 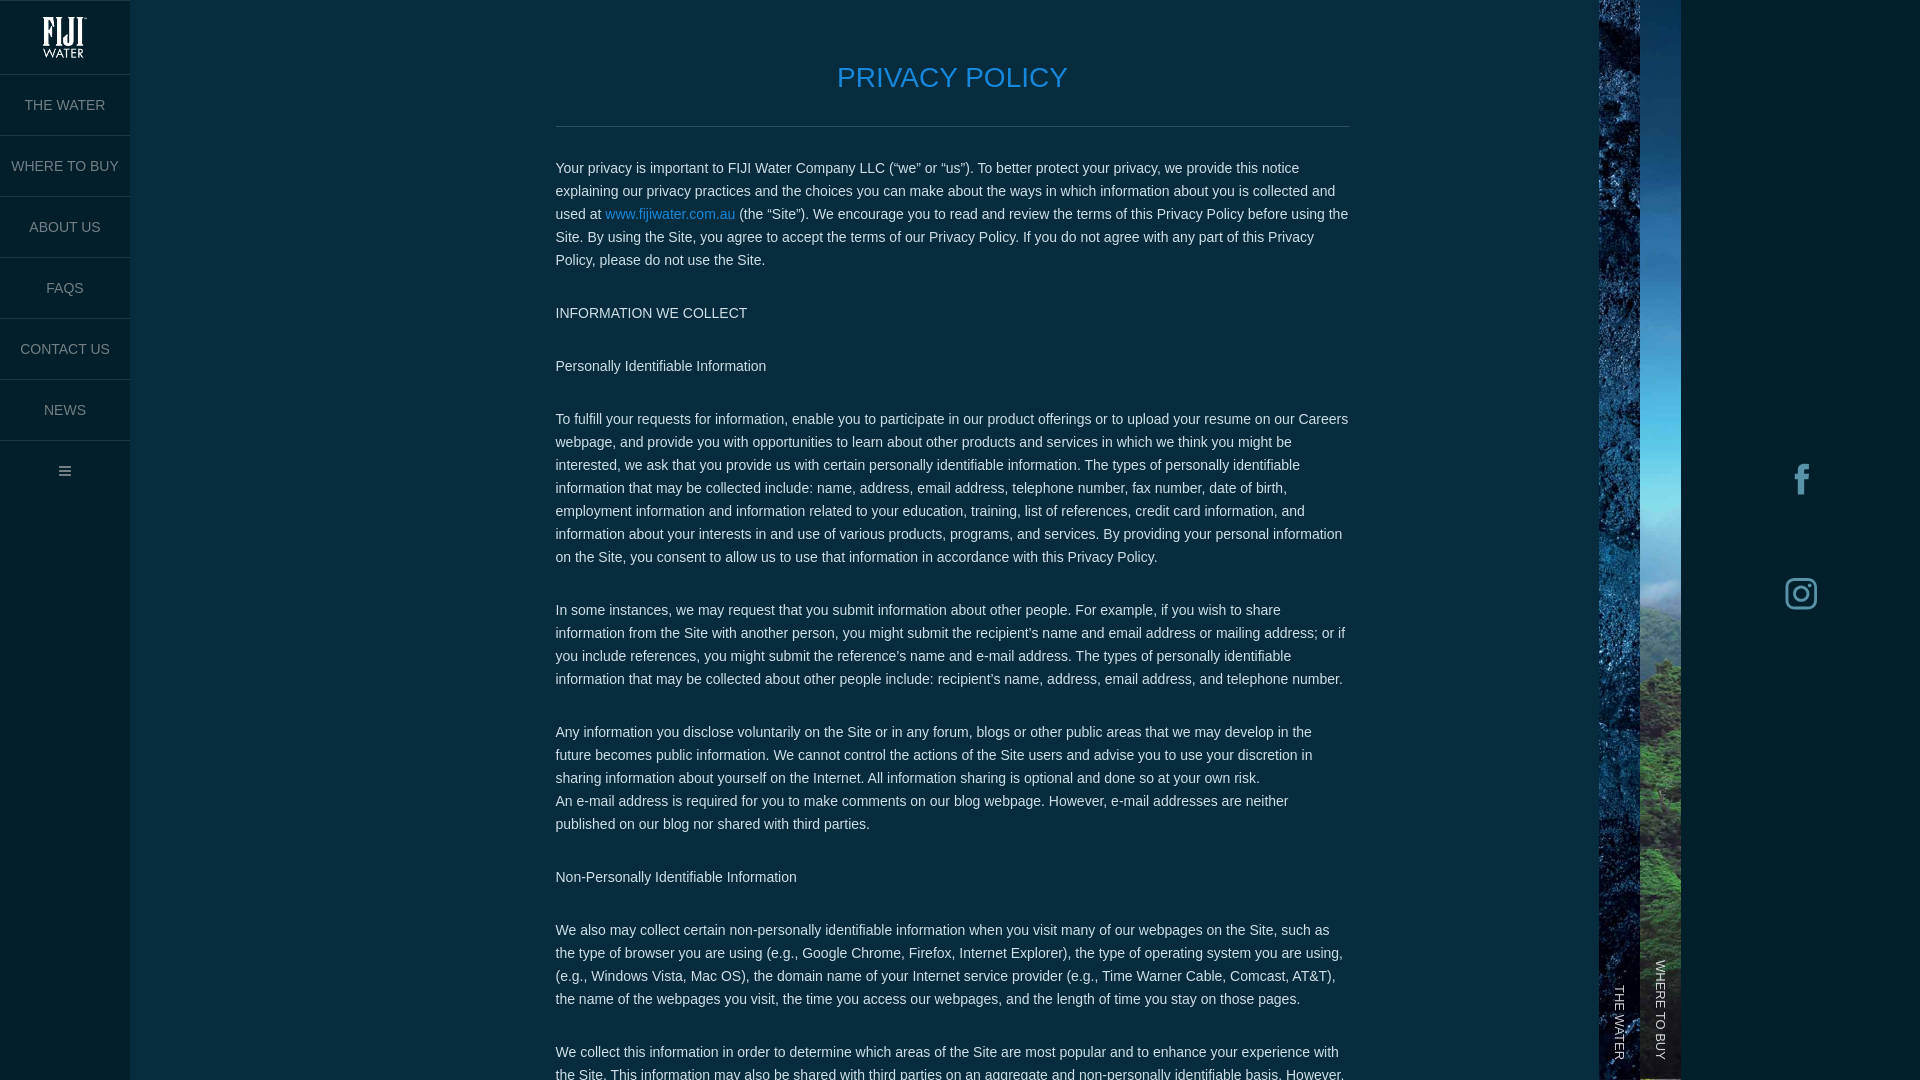 I want to click on CONTACT US, so click(x=65, y=349).